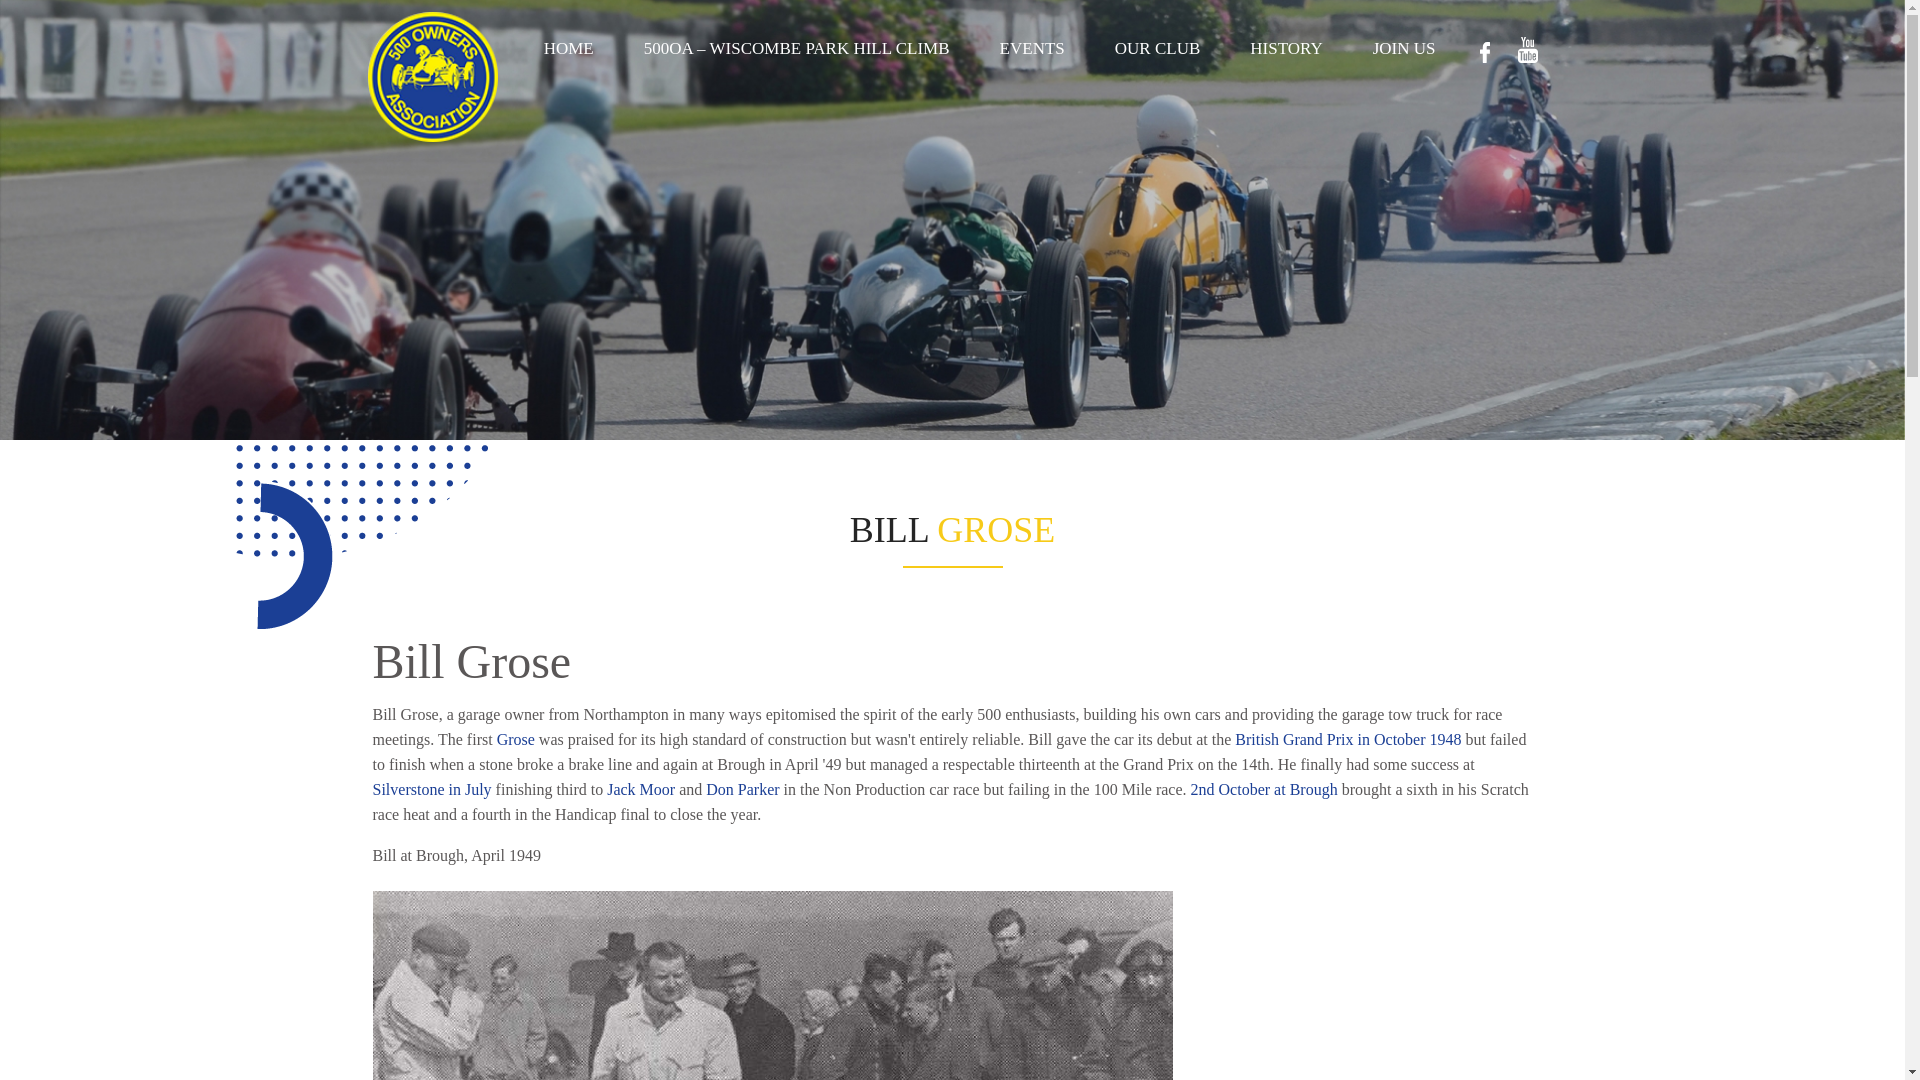 The width and height of the screenshot is (1920, 1080). What do you see at coordinates (1348, 740) in the screenshot?
I see `British Grand Prix in October 1948` at bounding box center [1348, 740].